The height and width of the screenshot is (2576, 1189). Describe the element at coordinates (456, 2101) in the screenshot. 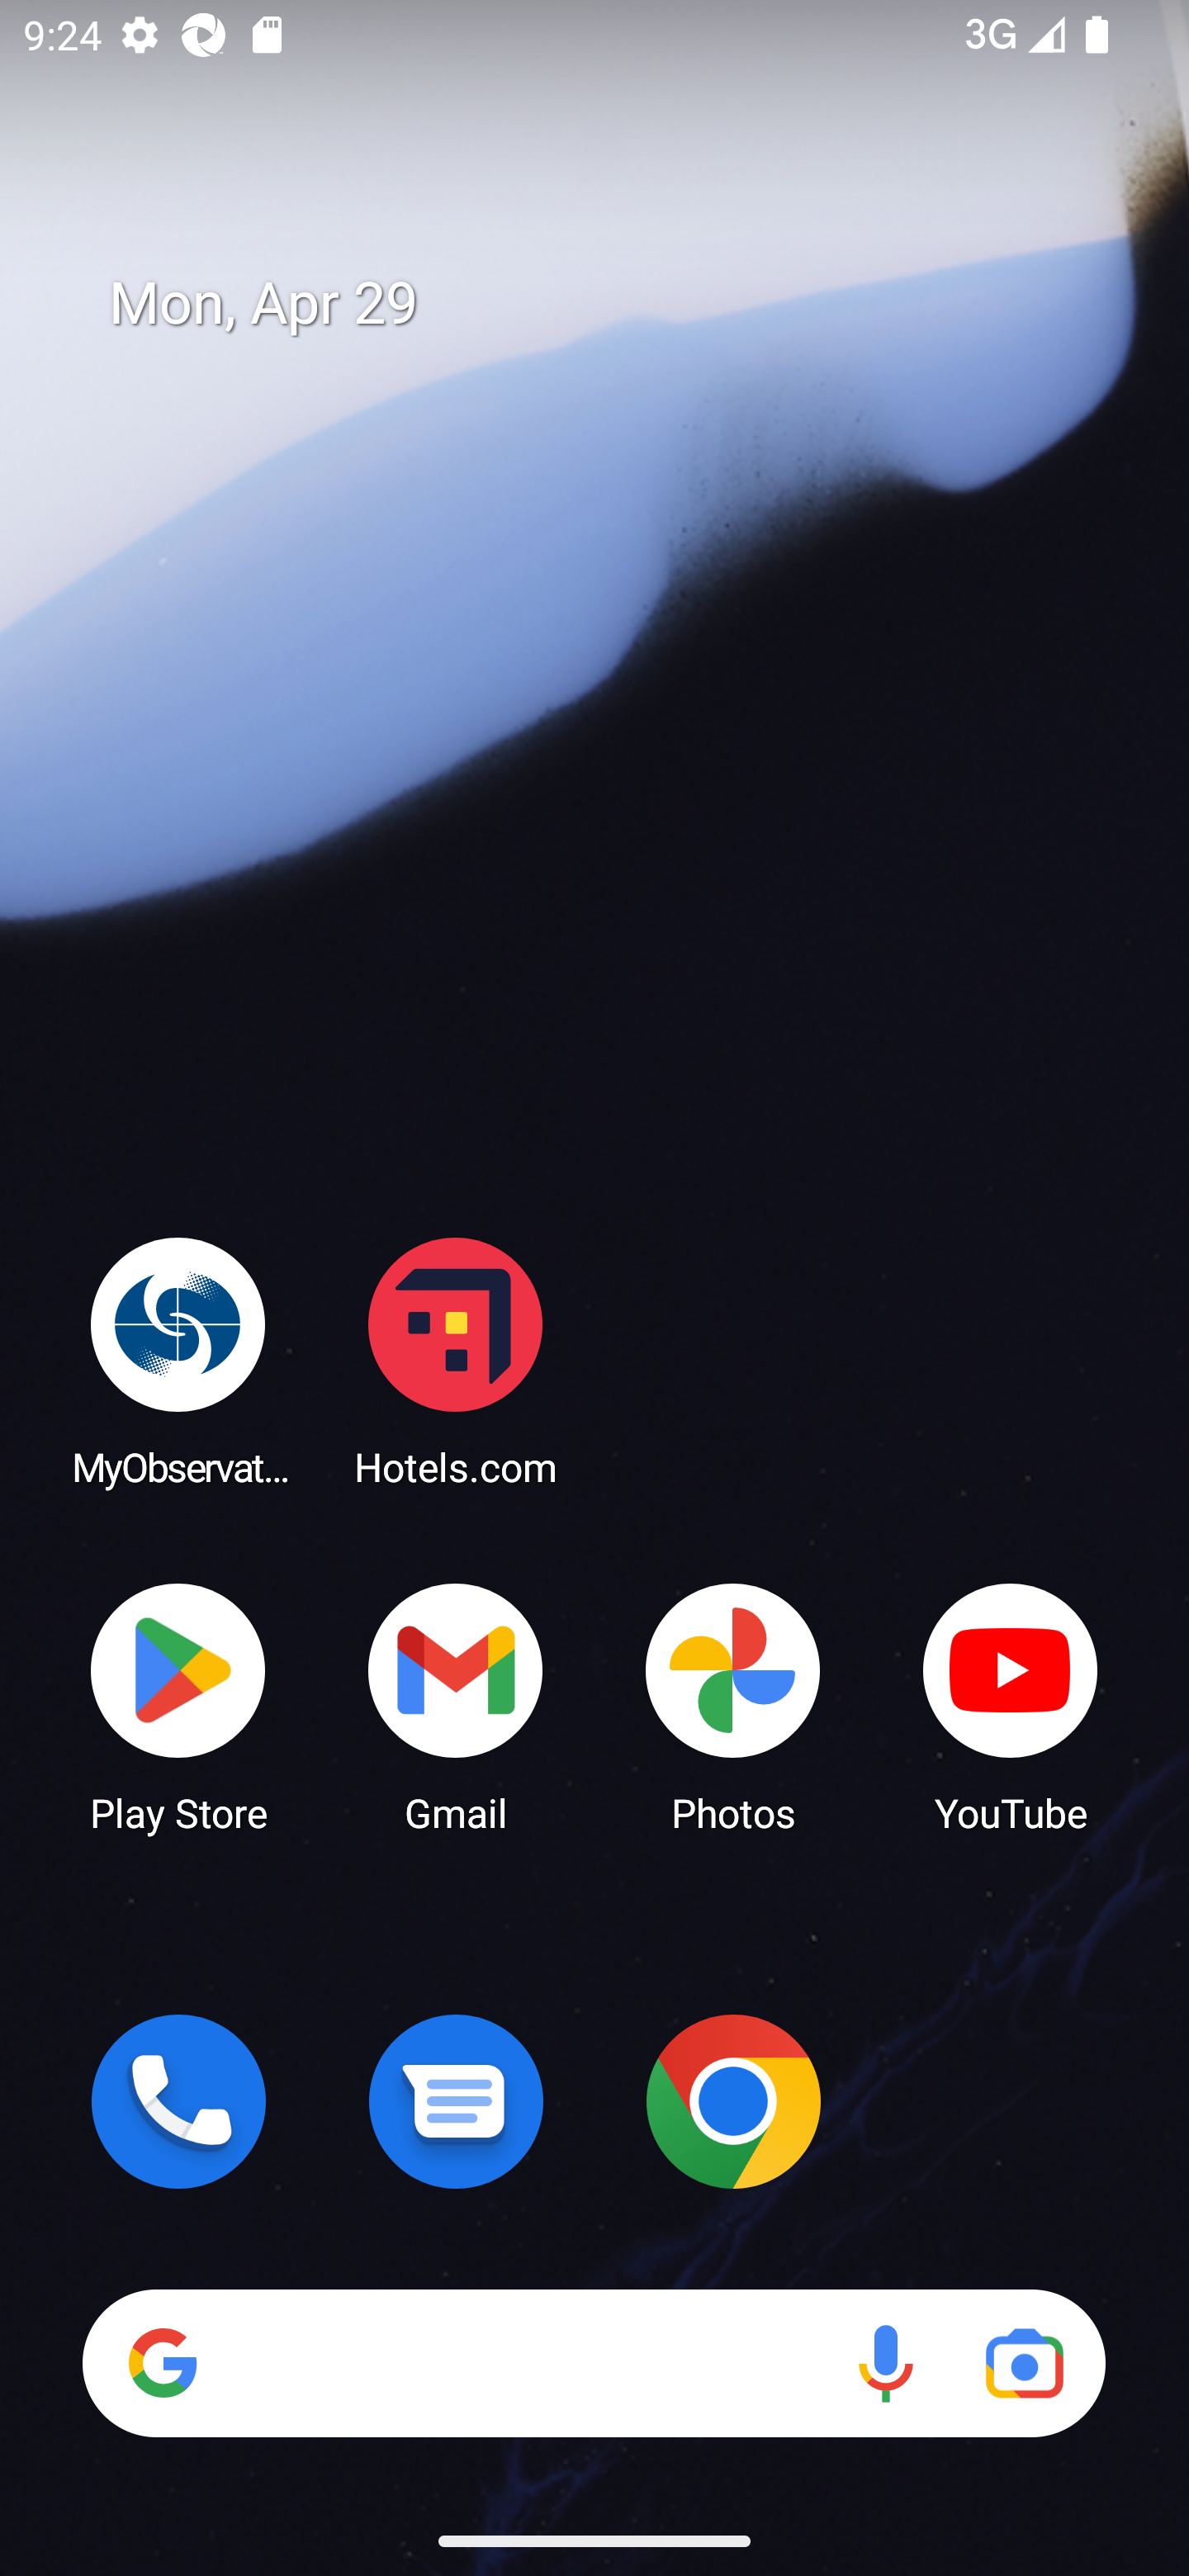

I see `Messages` at that location.